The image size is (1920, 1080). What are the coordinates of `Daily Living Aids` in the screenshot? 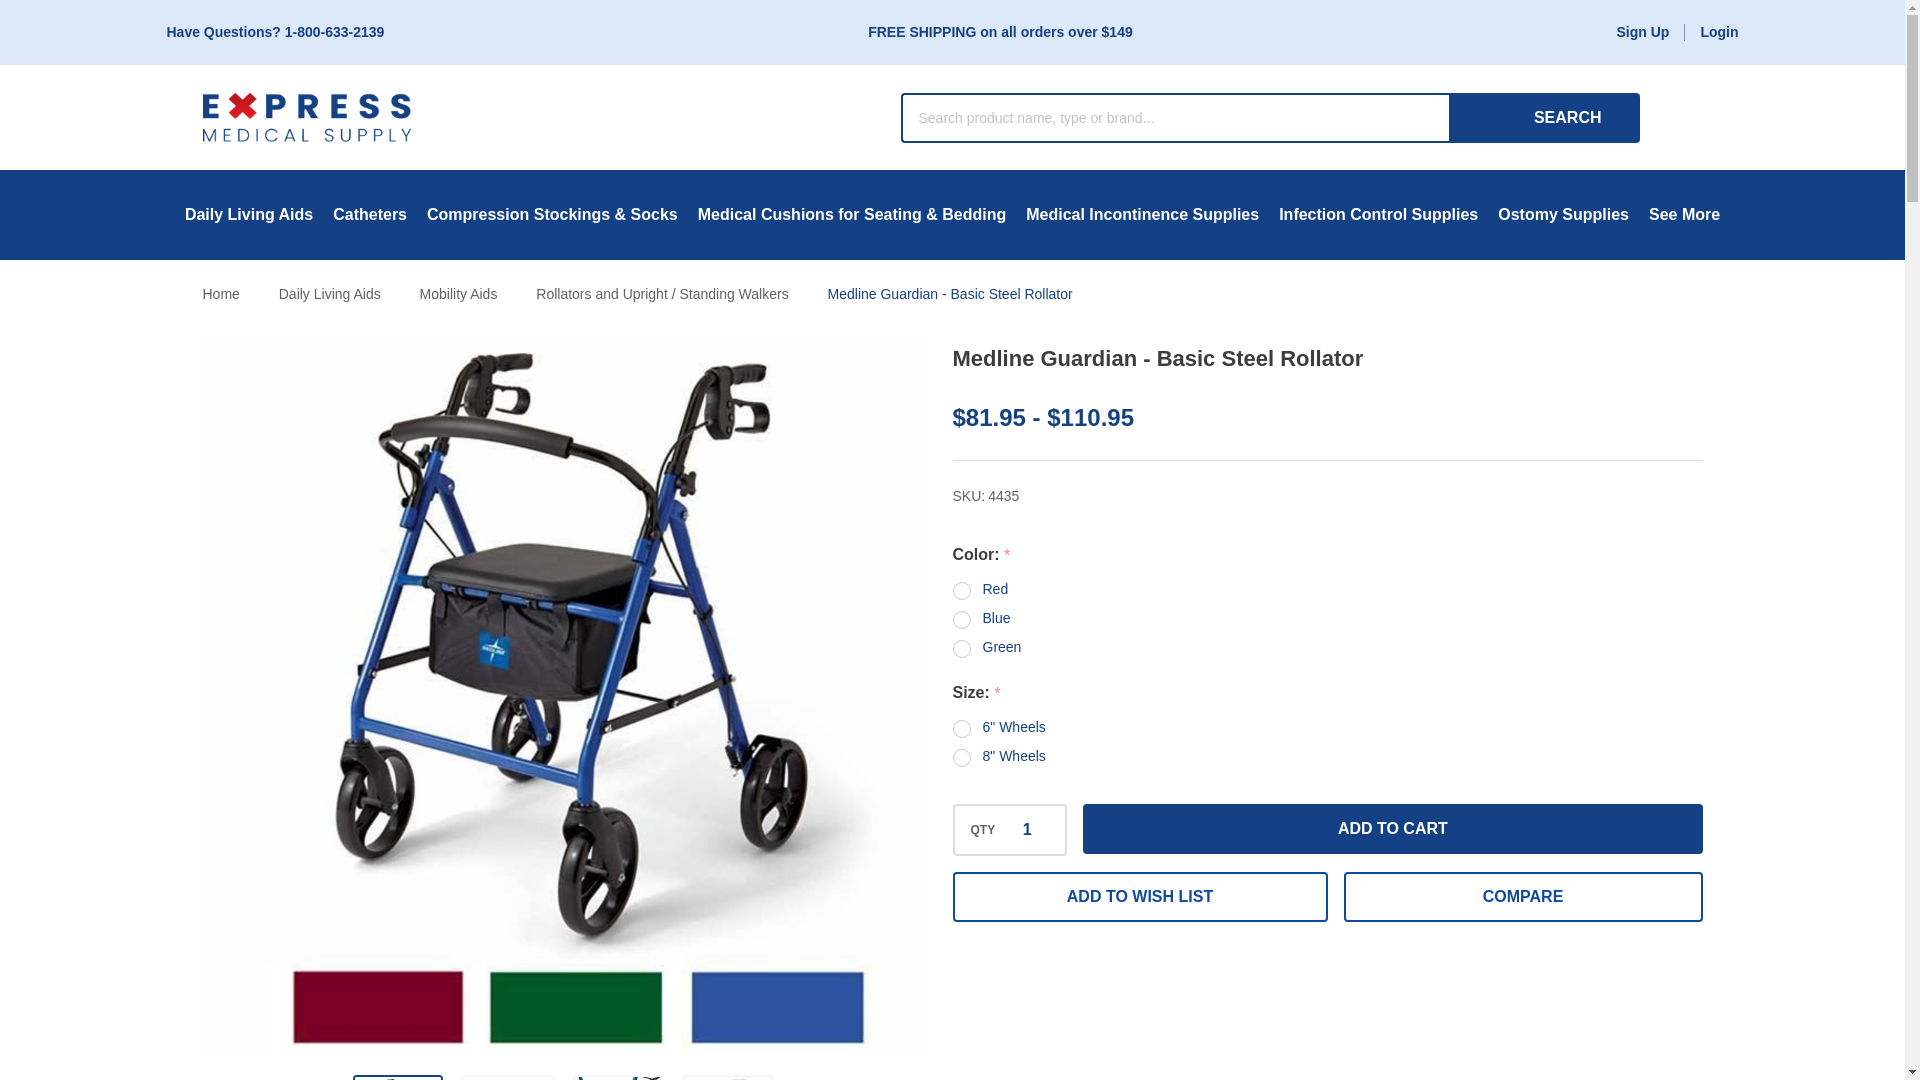 It's located at (248, 214).